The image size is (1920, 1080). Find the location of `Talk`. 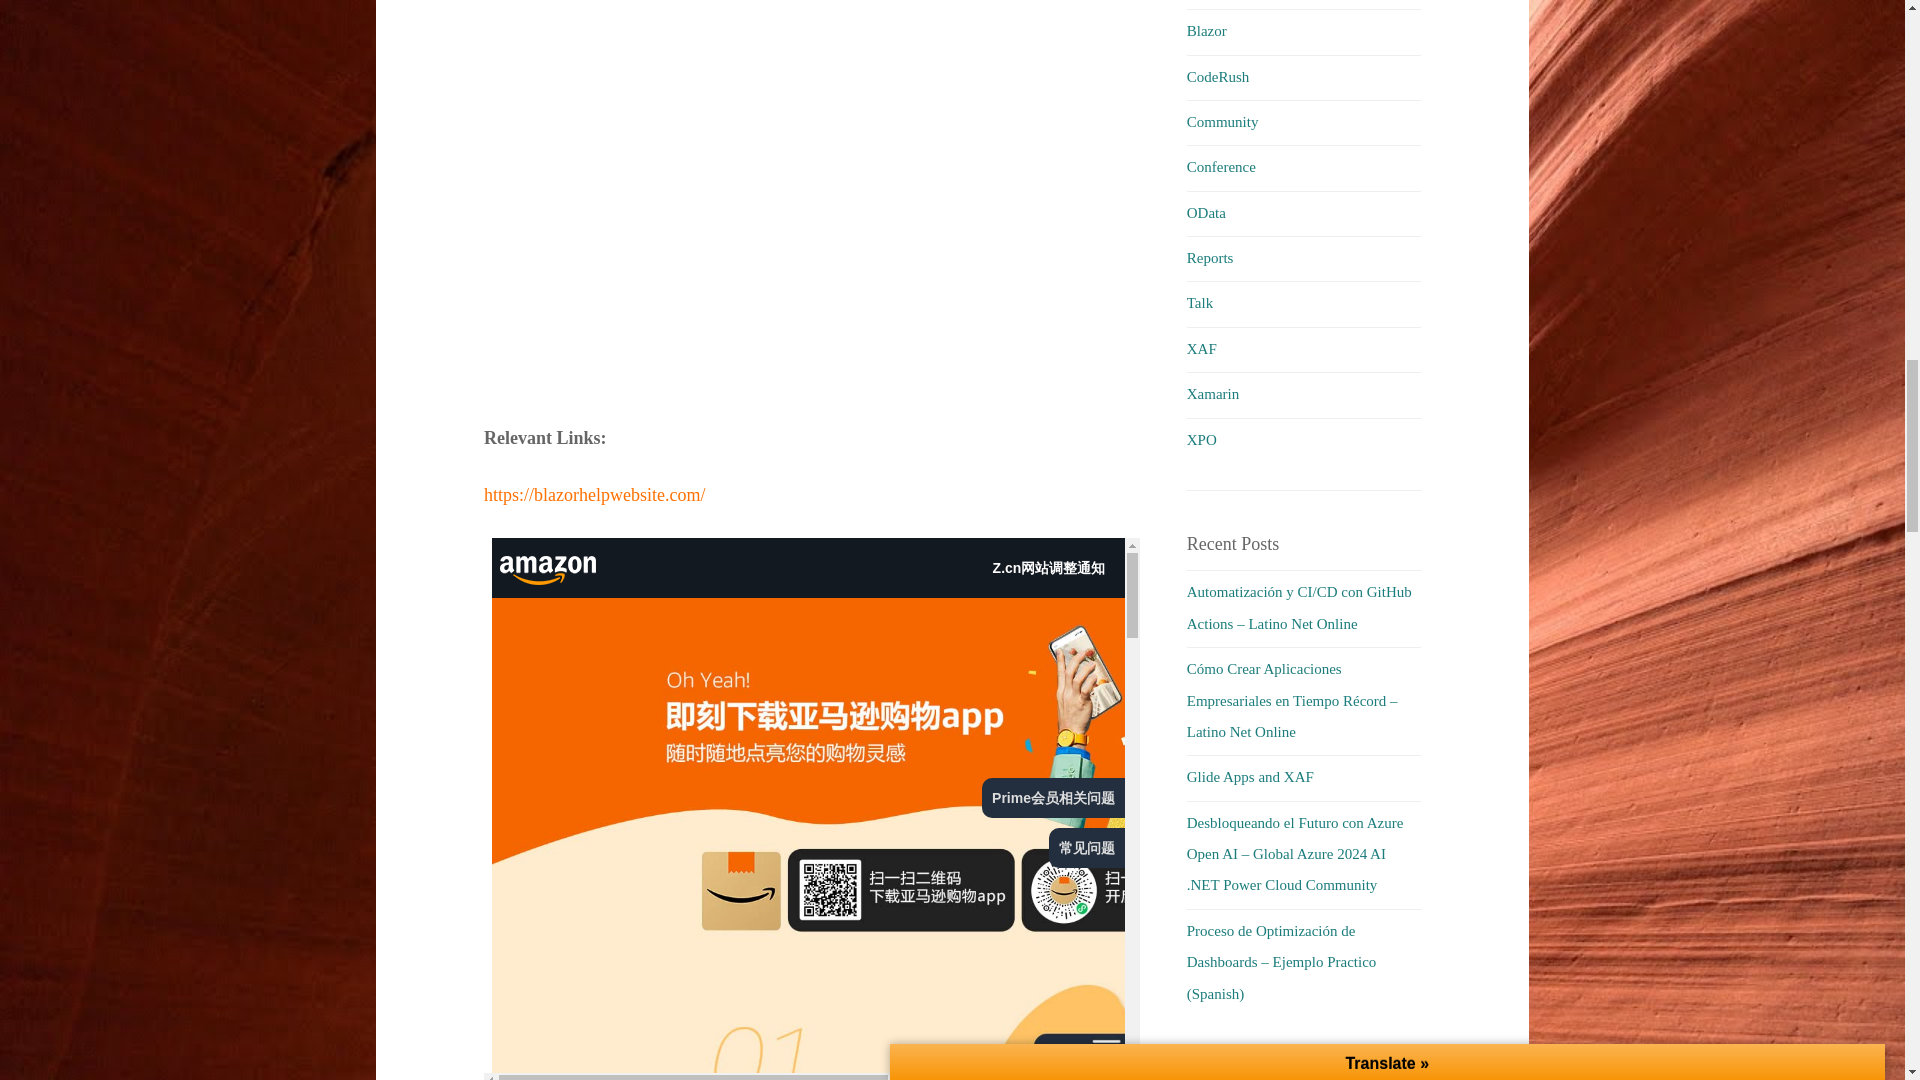

Talk is located at coordinates (1200, 302).